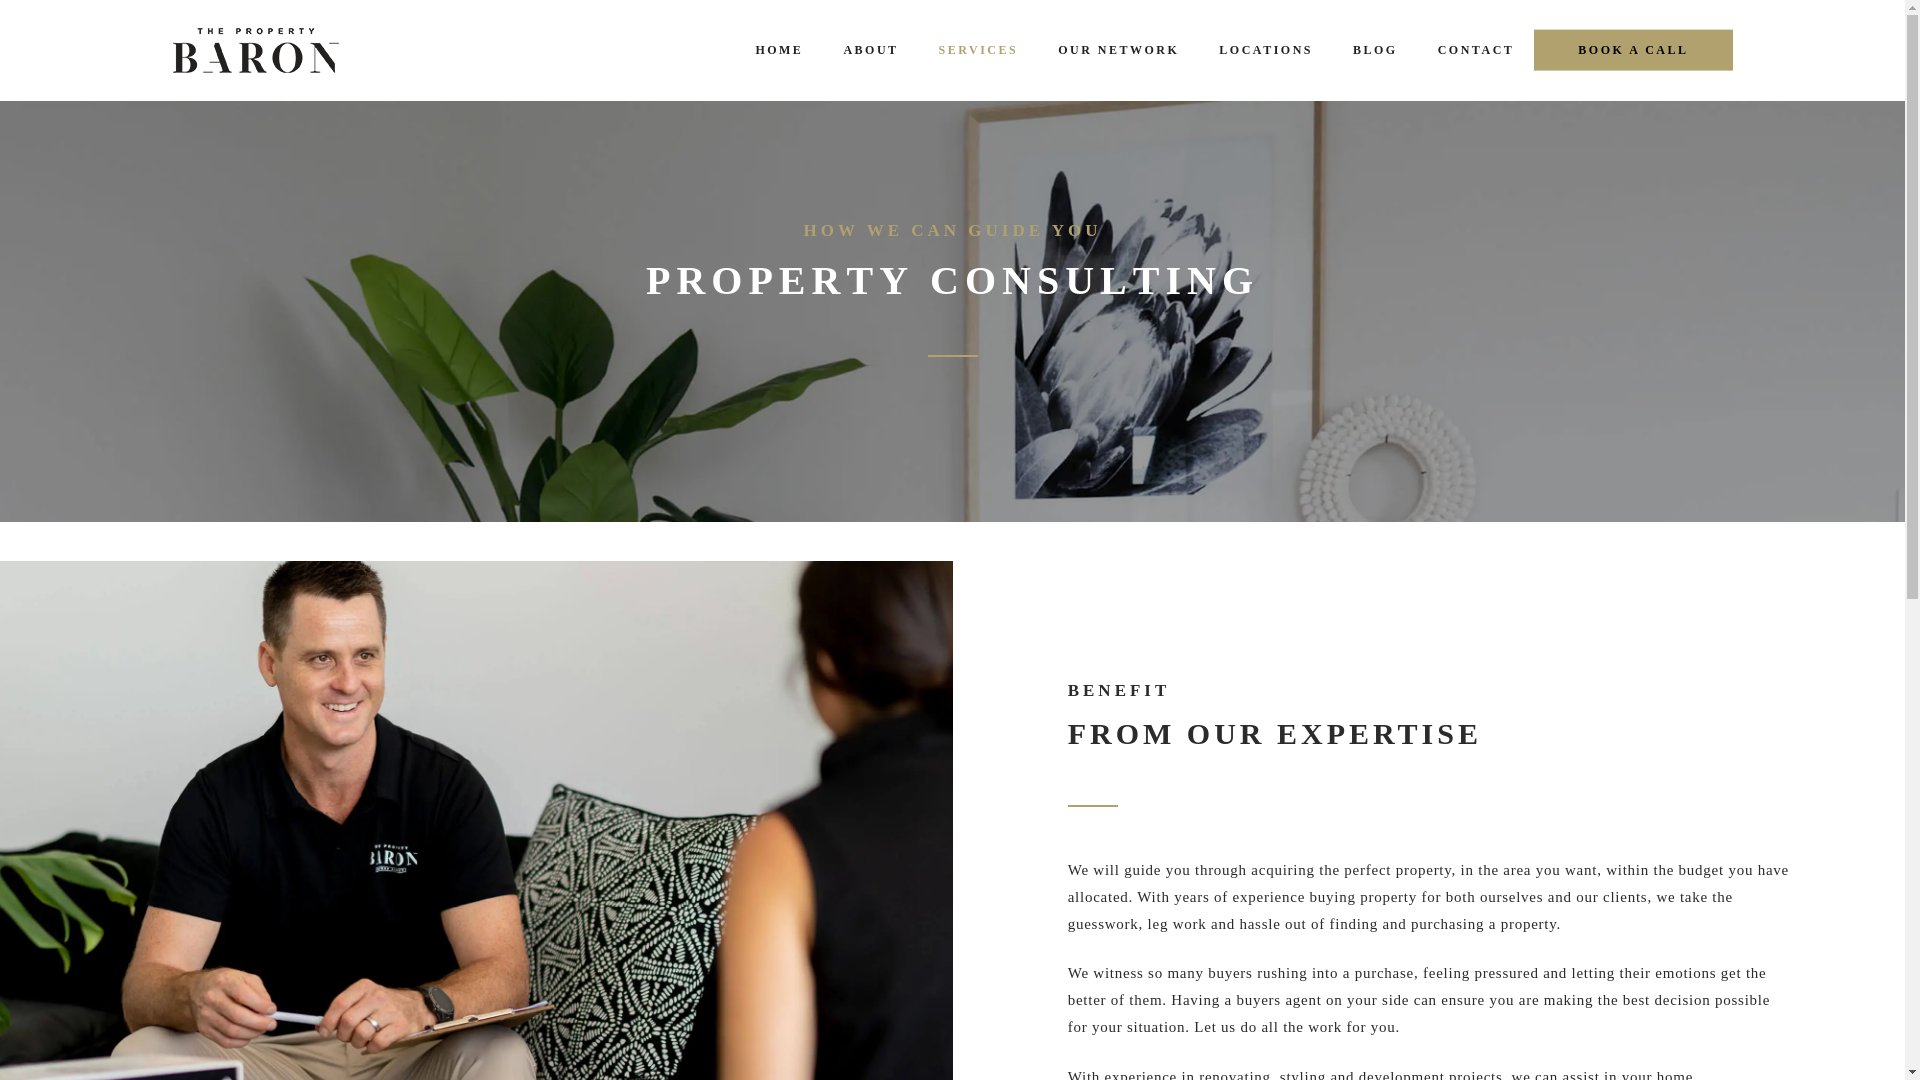  Describe the element at coordinates (779, 50) in the screenshot. I see `HOME` at that location.